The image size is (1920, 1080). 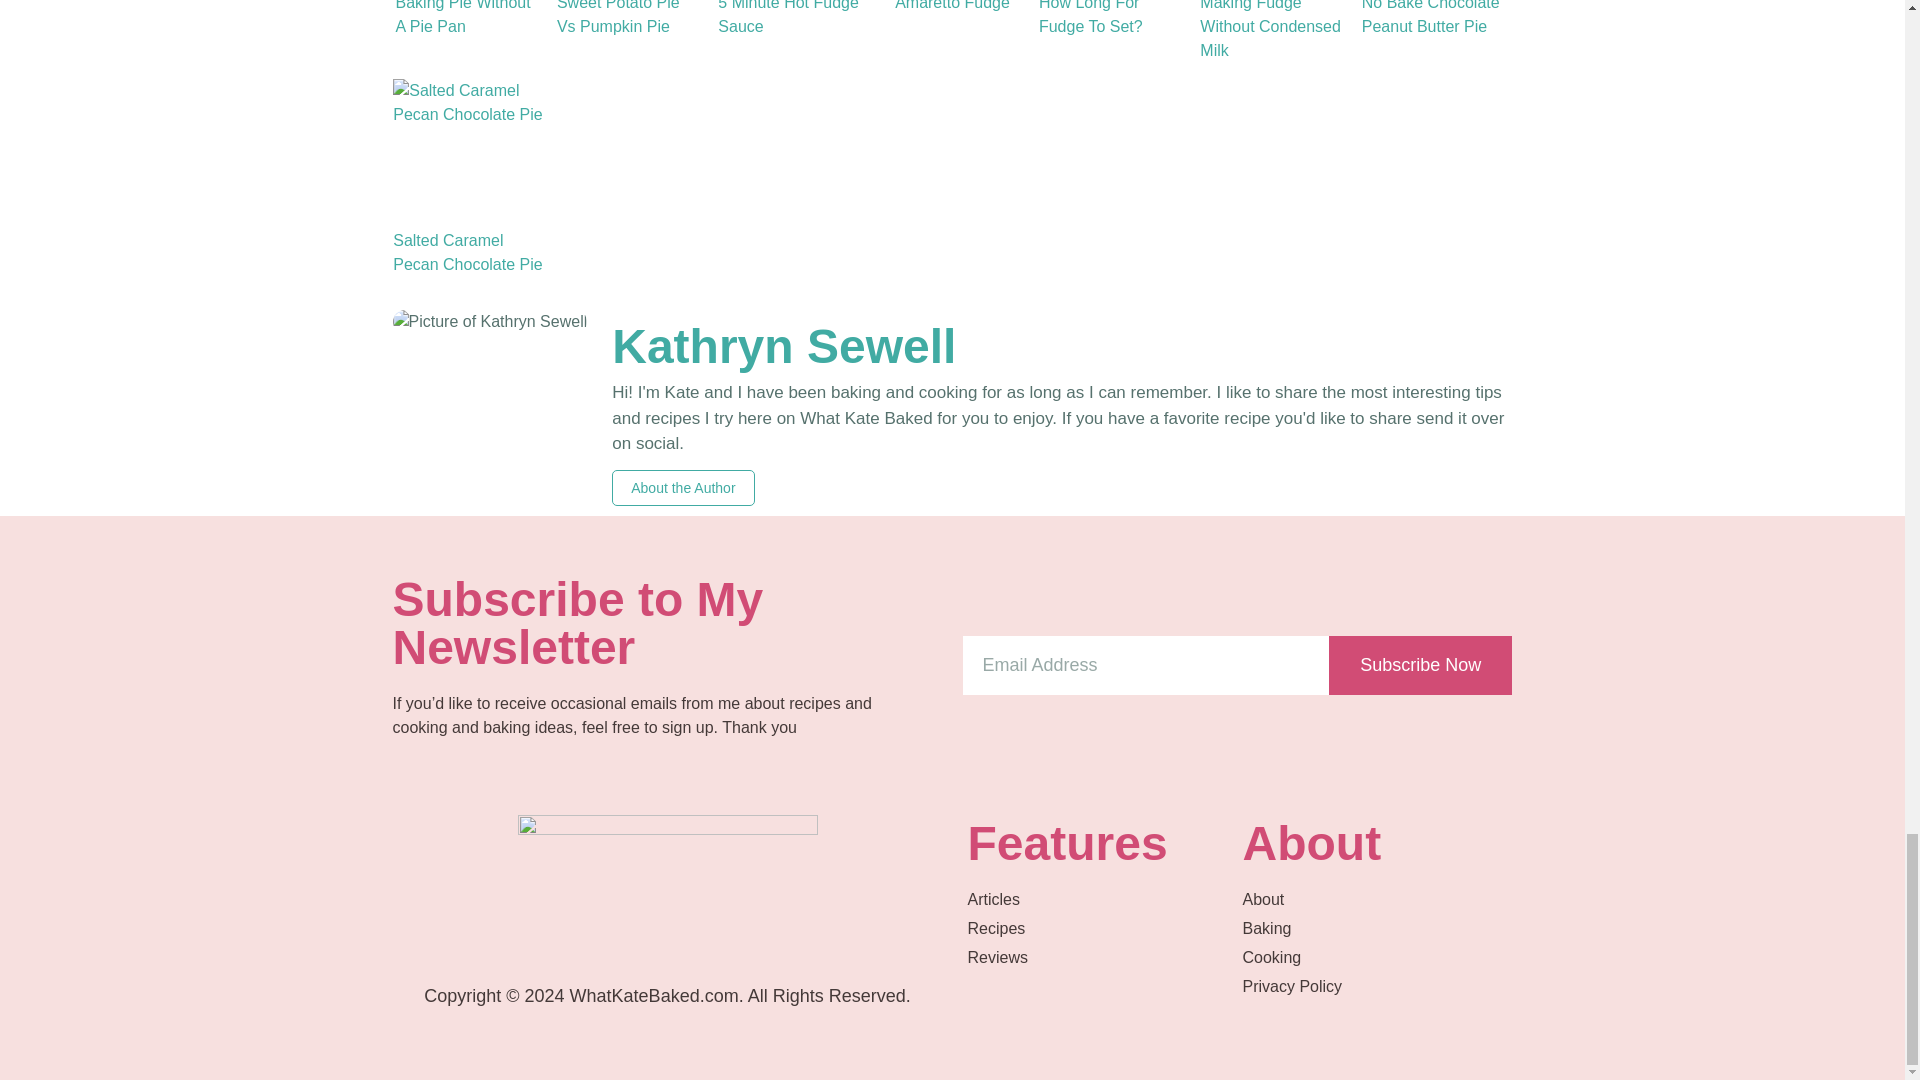 What do you see at coordinates (467, 32) in the screenshot?
I see `Baking Pie Without A Pie Pan` at bounding box center [467, 32].